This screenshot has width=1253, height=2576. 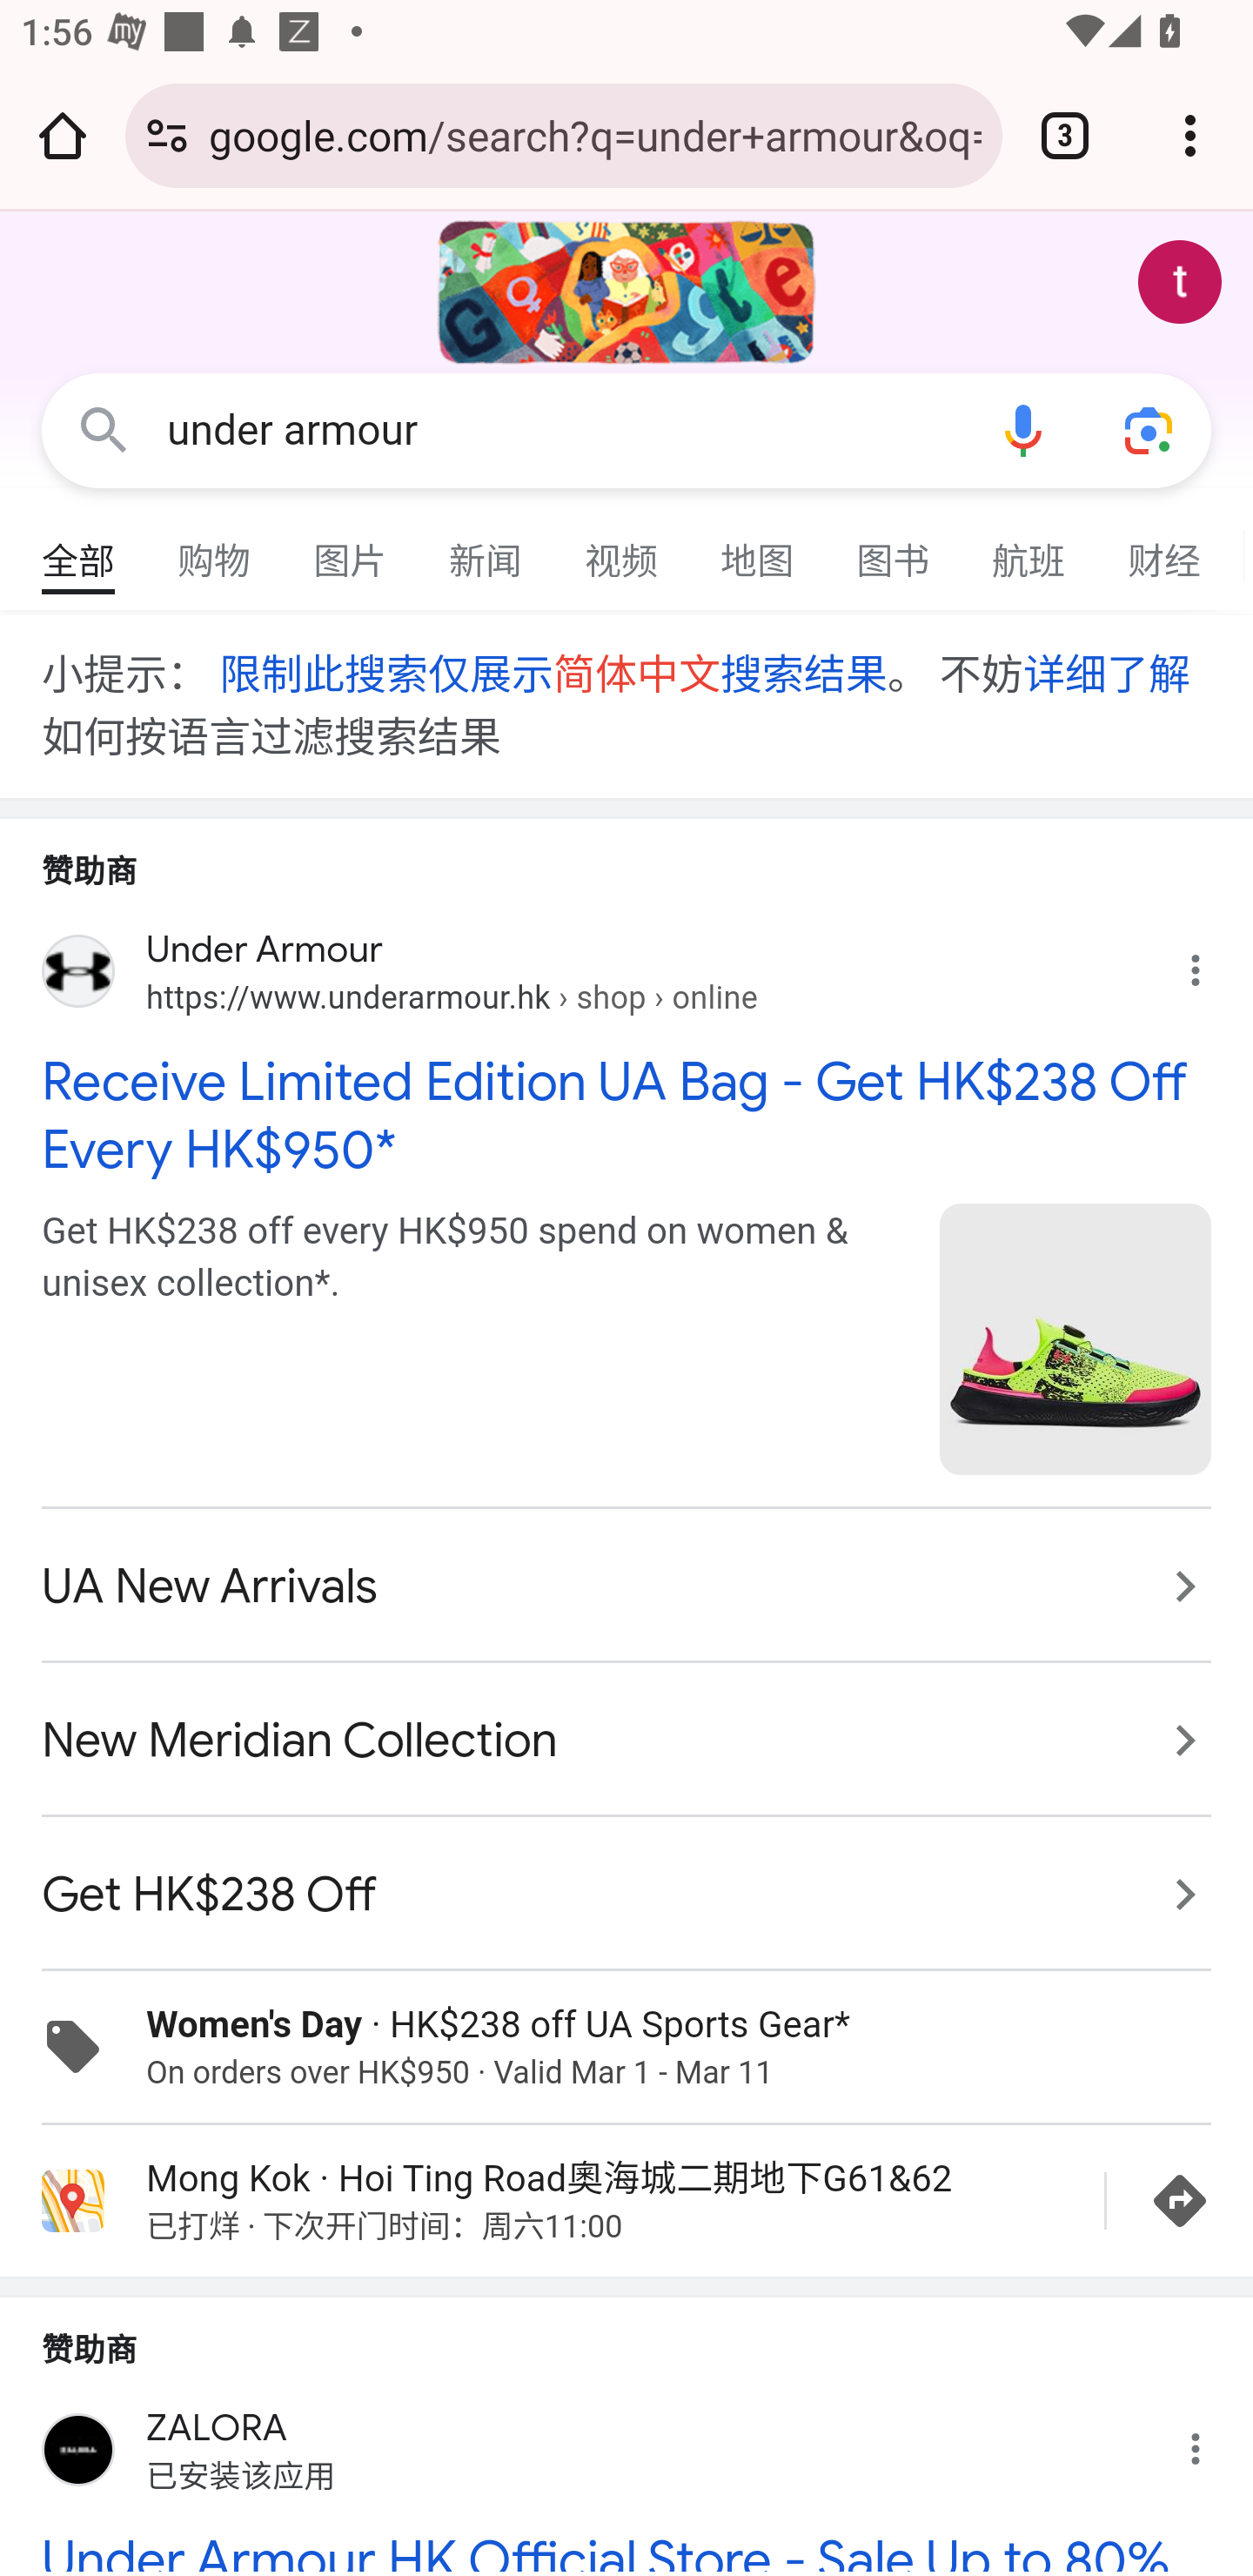 What do you see at coordinates (215, 548) in the screenshot?
I see `购物` at bounding box center [215, 548].